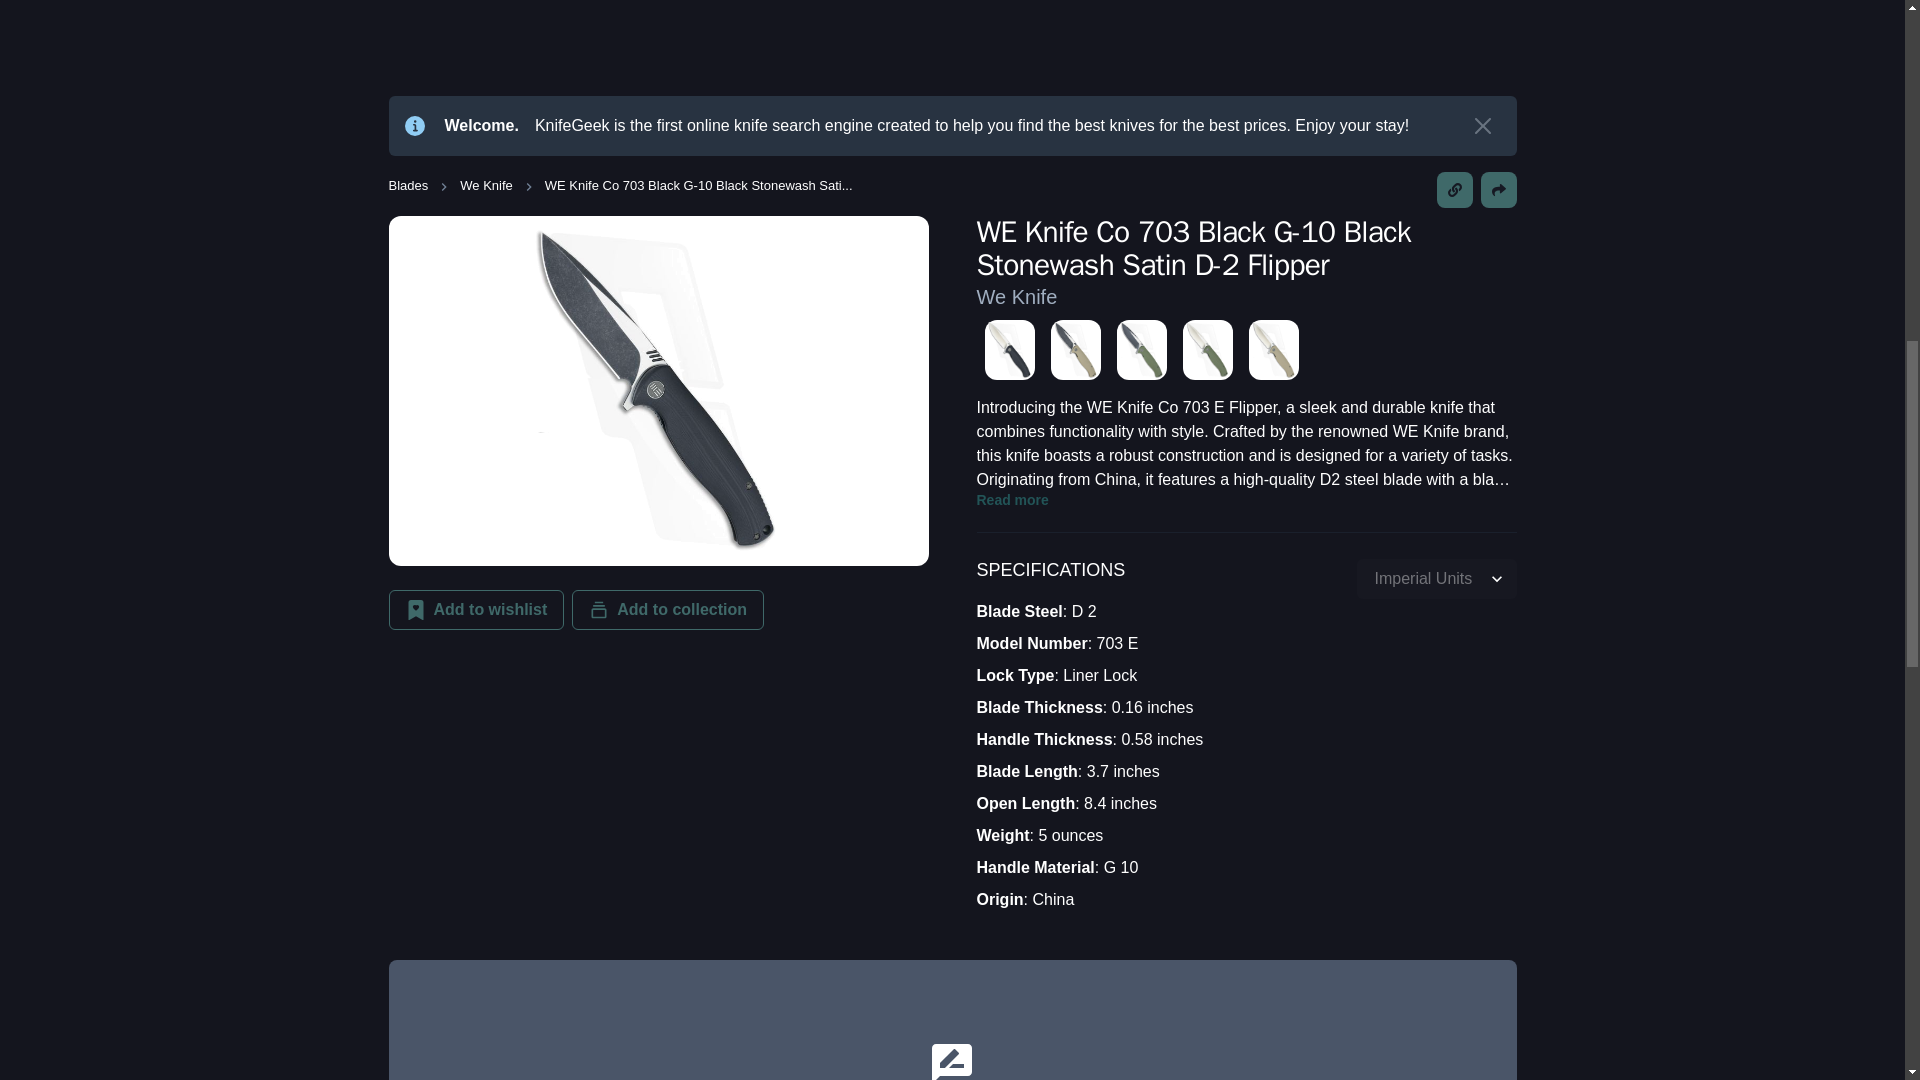  What do you see at coordinates (1016, 296) in the screenshot?
I see `We Knife` at bounding box center [1016, 296].